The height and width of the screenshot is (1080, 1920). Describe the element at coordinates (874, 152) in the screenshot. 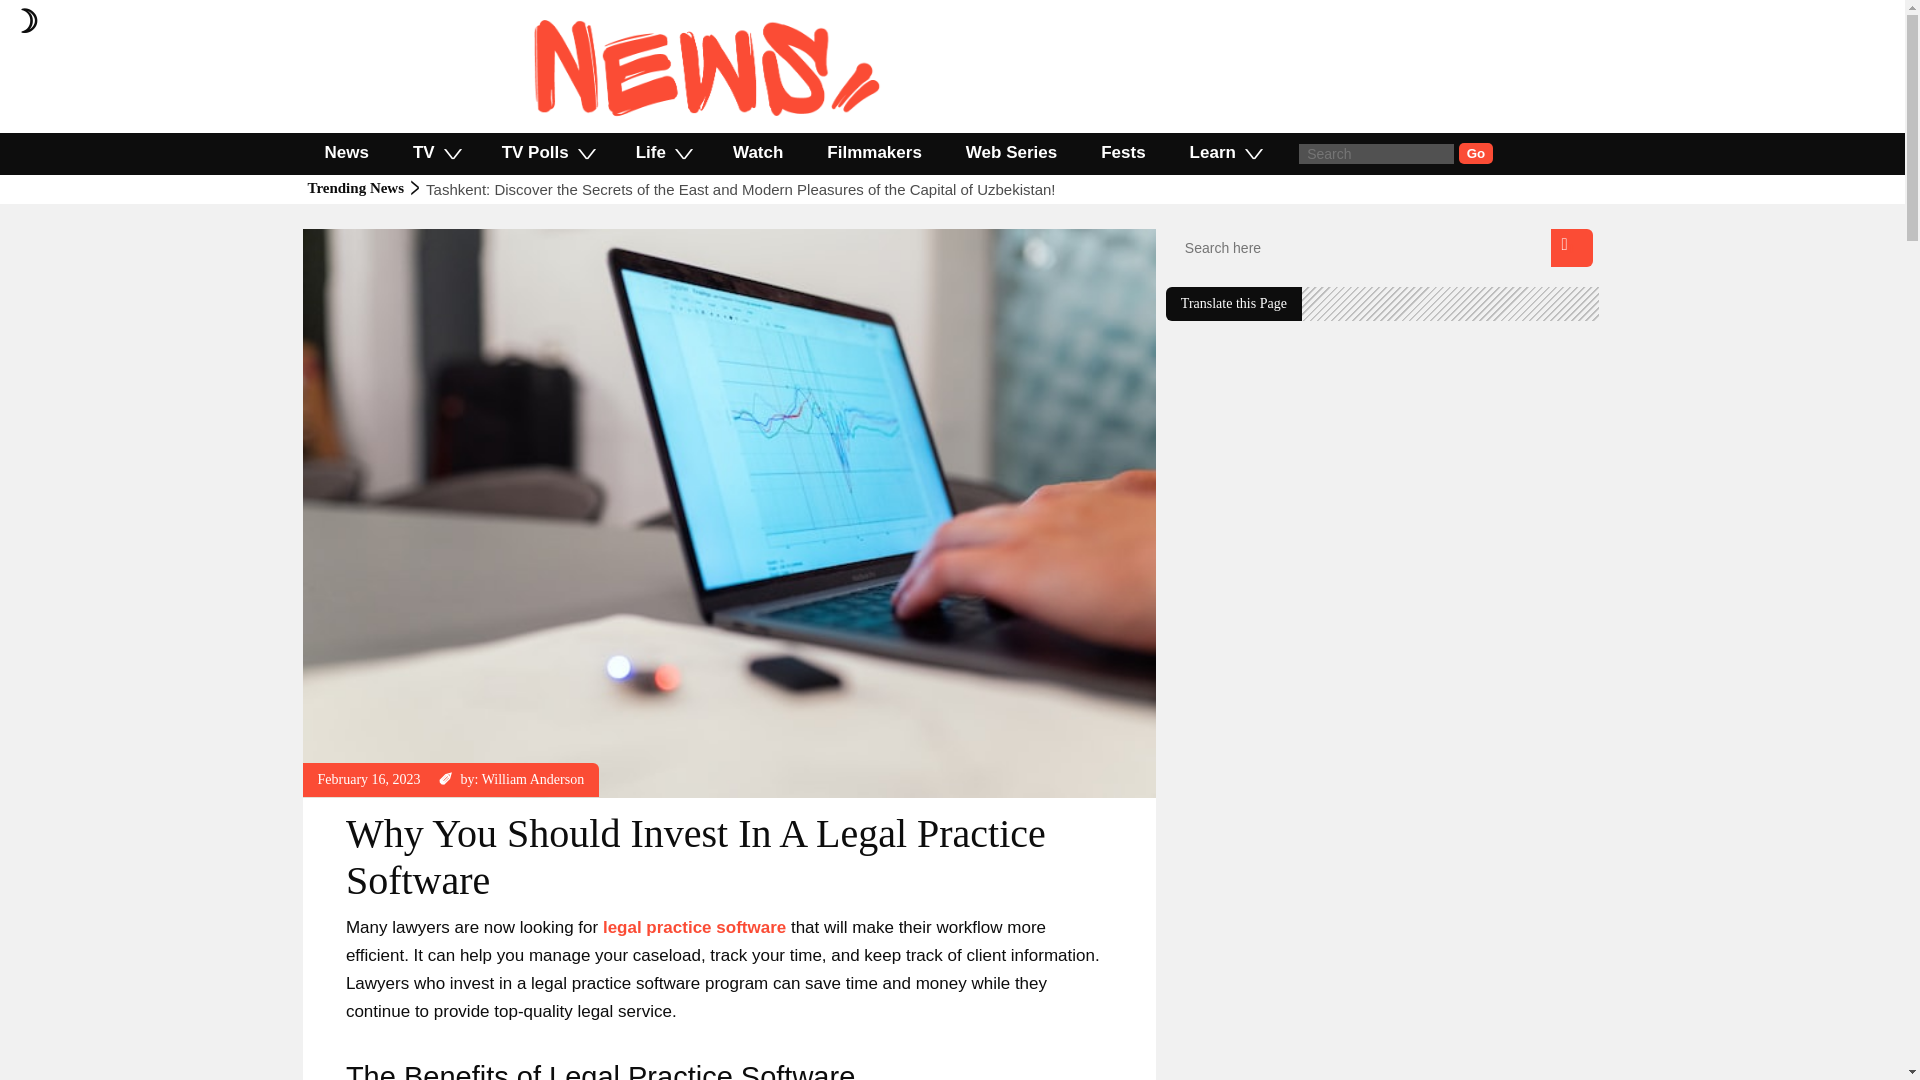

I see `Filmmakers` at that location.